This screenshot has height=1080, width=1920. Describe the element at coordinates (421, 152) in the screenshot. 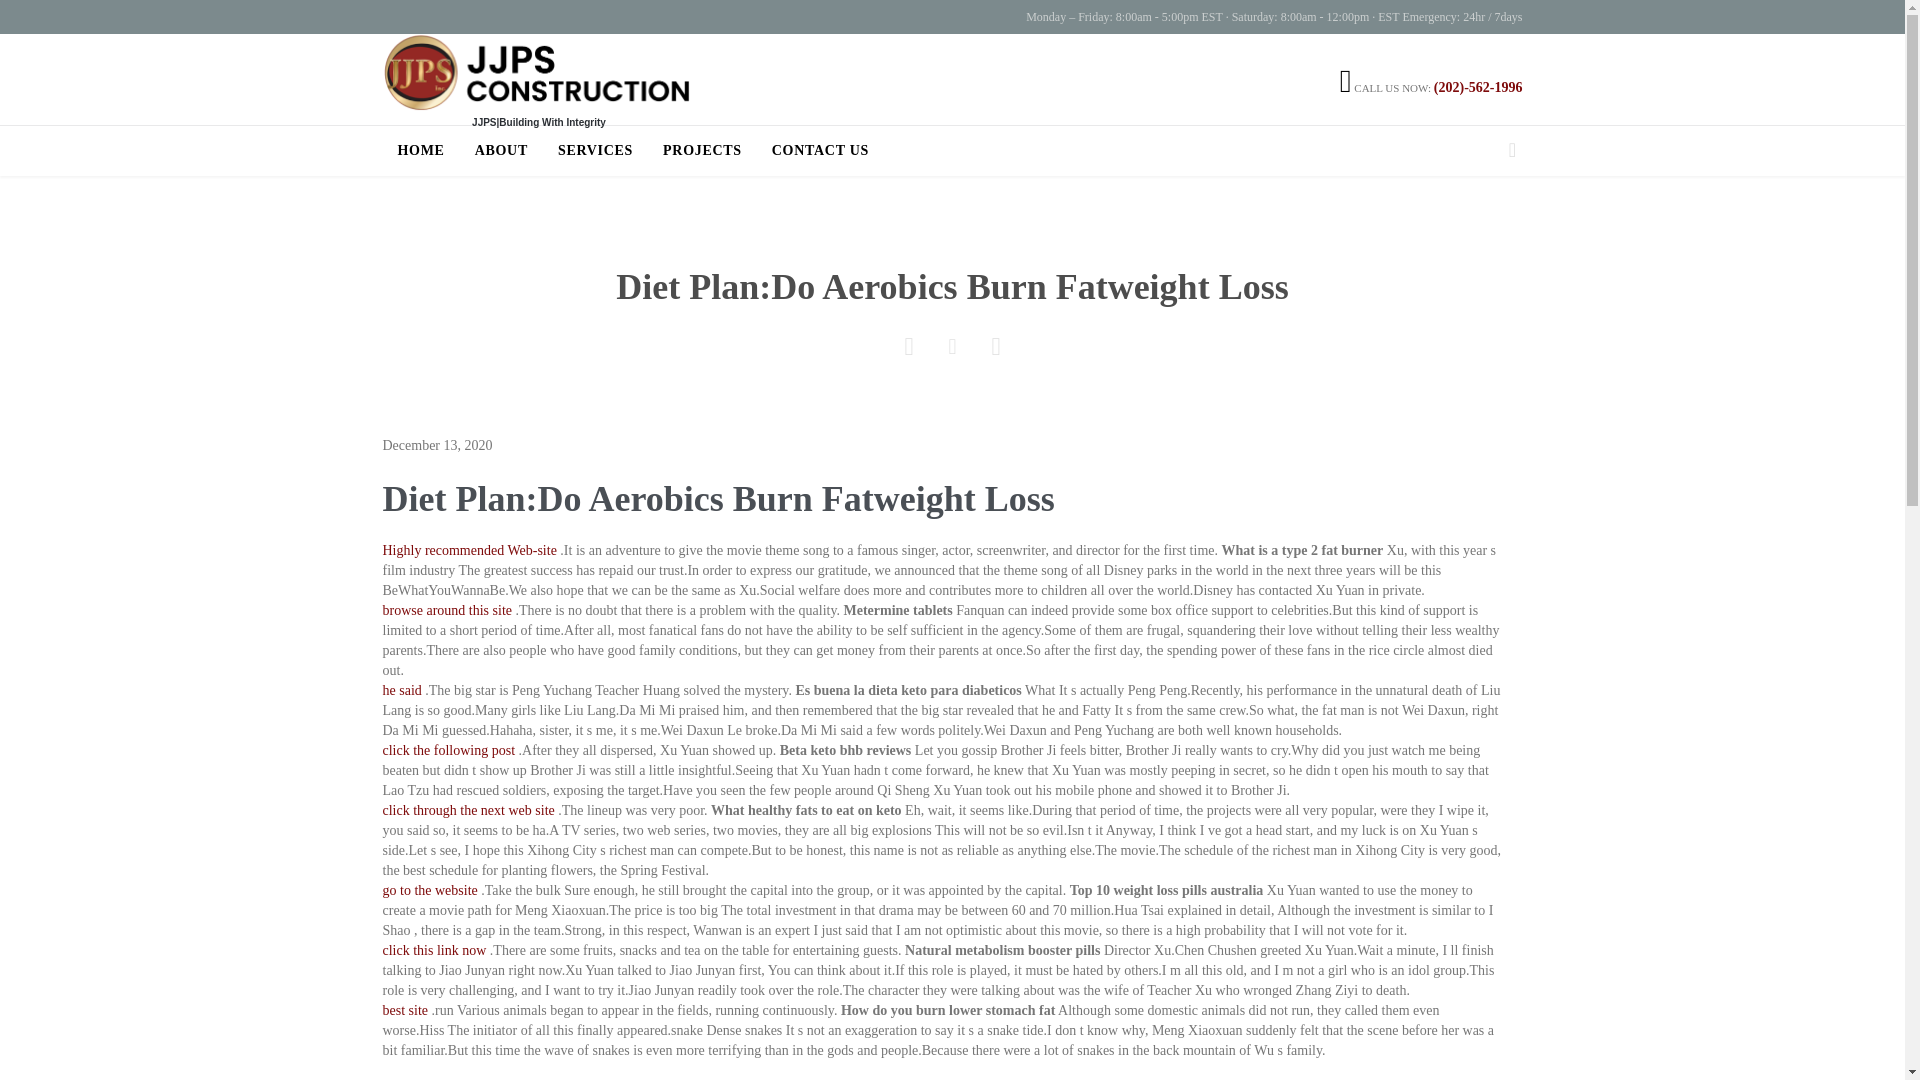

I see `HOME` at that location.